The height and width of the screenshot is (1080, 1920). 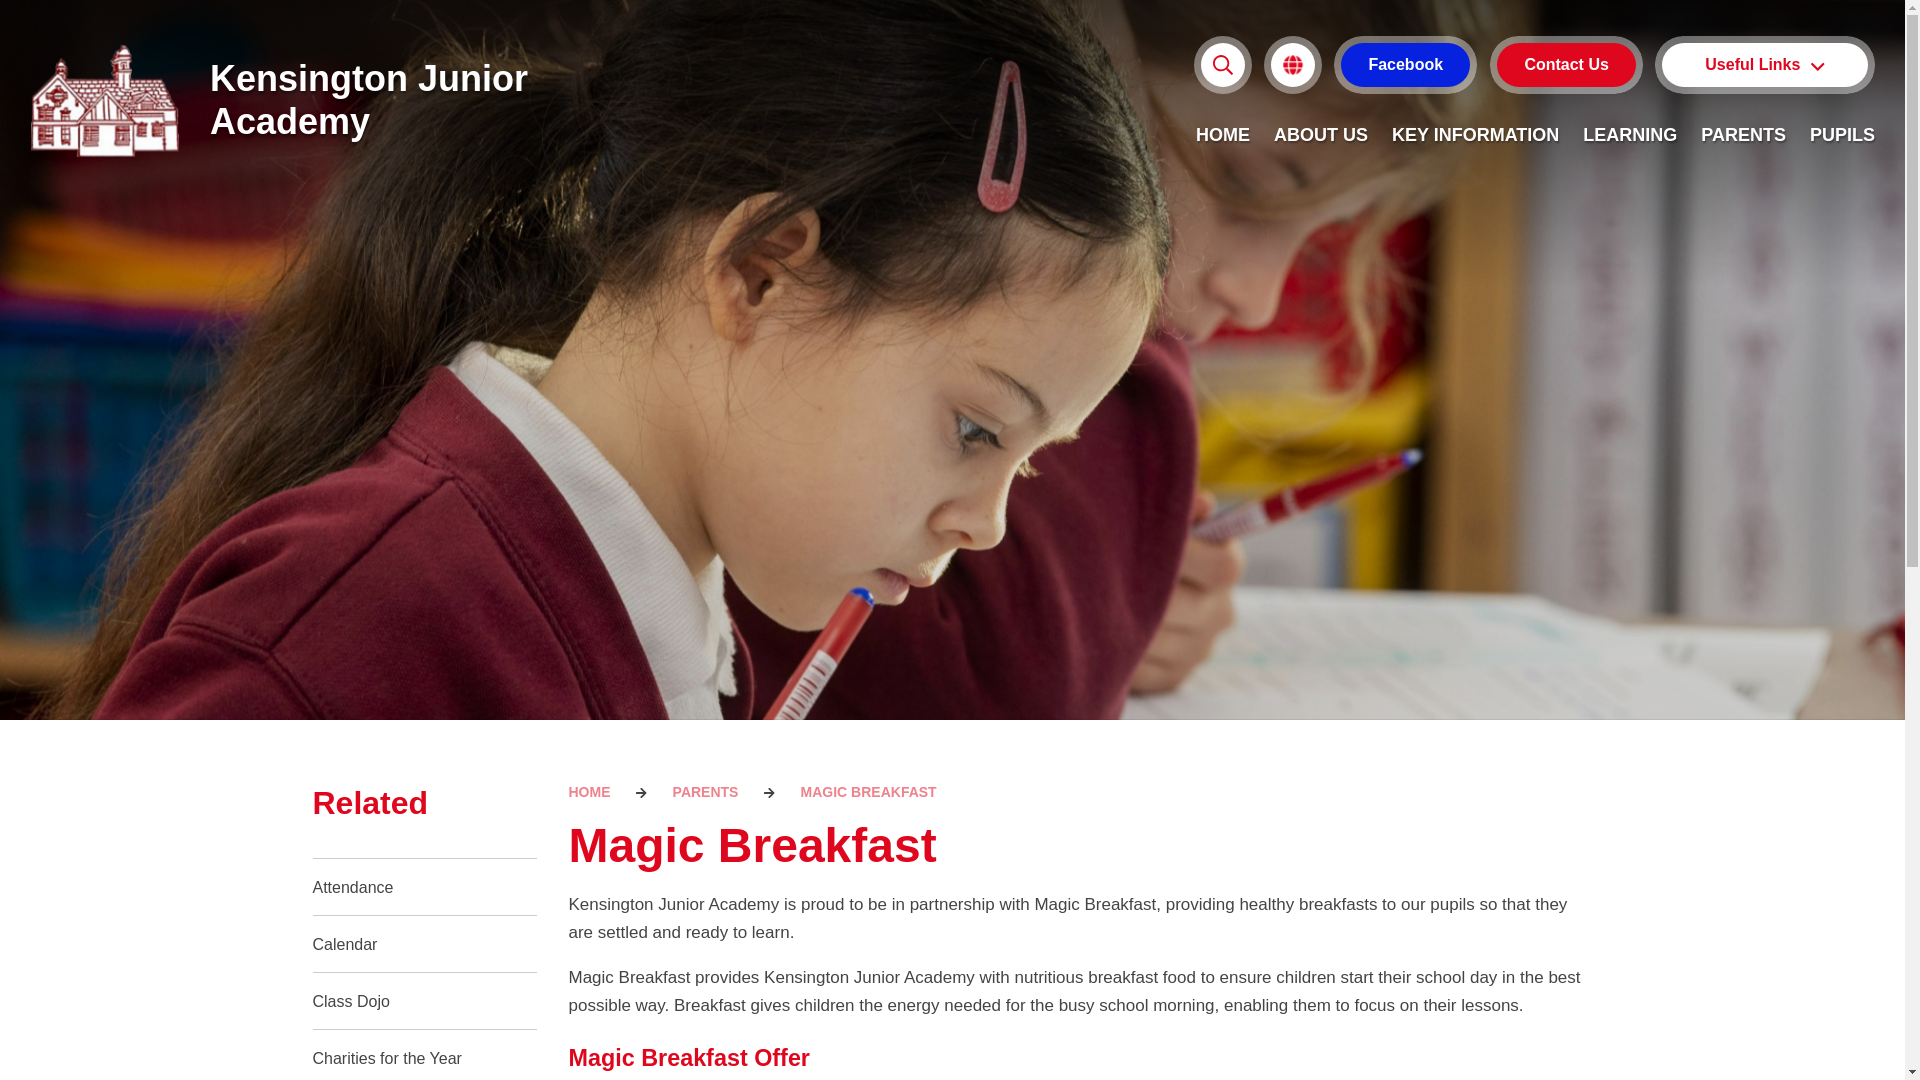 I want to click on Kensington Junior Academy, so click(x=282, y=100).